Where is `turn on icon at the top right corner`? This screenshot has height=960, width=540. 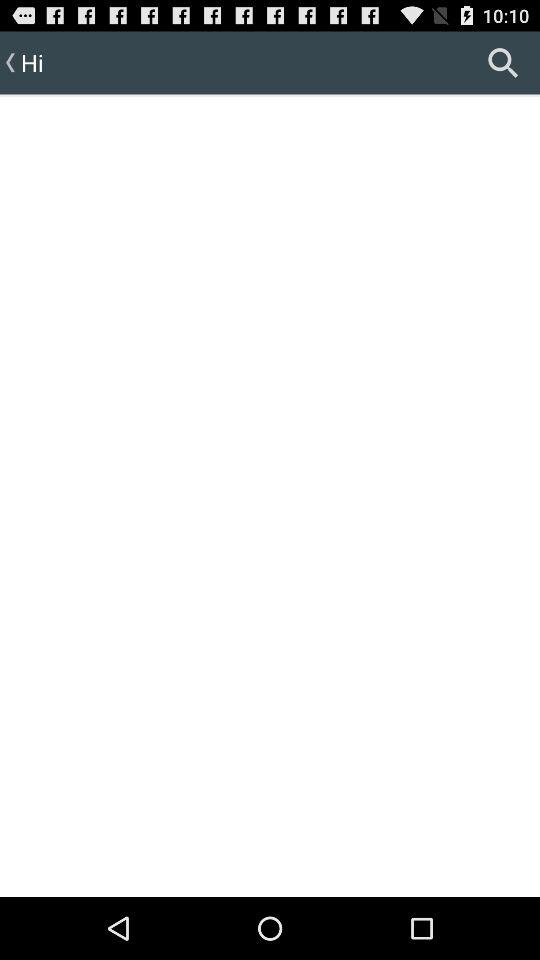 turn on icon at the top right corner is located at coordinates (503, 62).